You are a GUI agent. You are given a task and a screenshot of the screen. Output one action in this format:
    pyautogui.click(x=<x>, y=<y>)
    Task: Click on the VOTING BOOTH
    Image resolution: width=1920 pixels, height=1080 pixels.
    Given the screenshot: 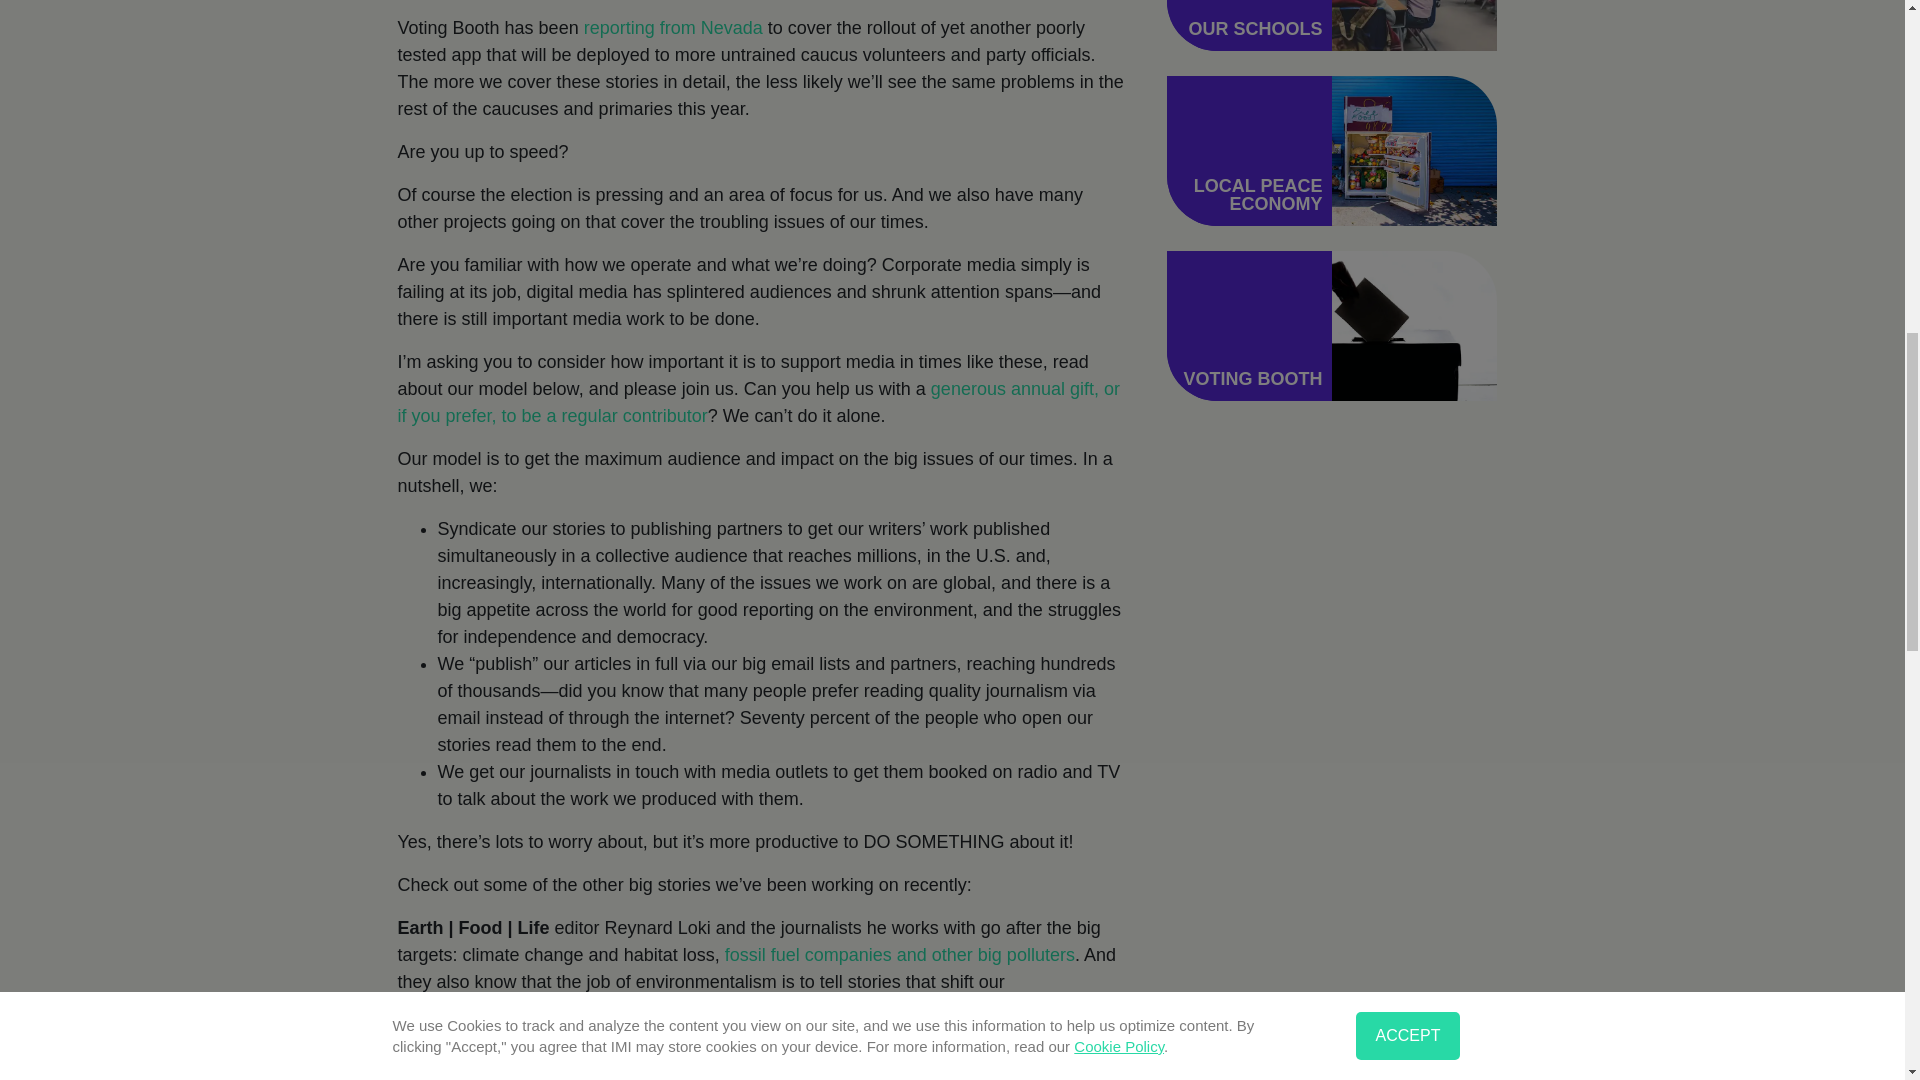 What is the action you would take?
    pyautogui.click(x=1252, y=378)
    